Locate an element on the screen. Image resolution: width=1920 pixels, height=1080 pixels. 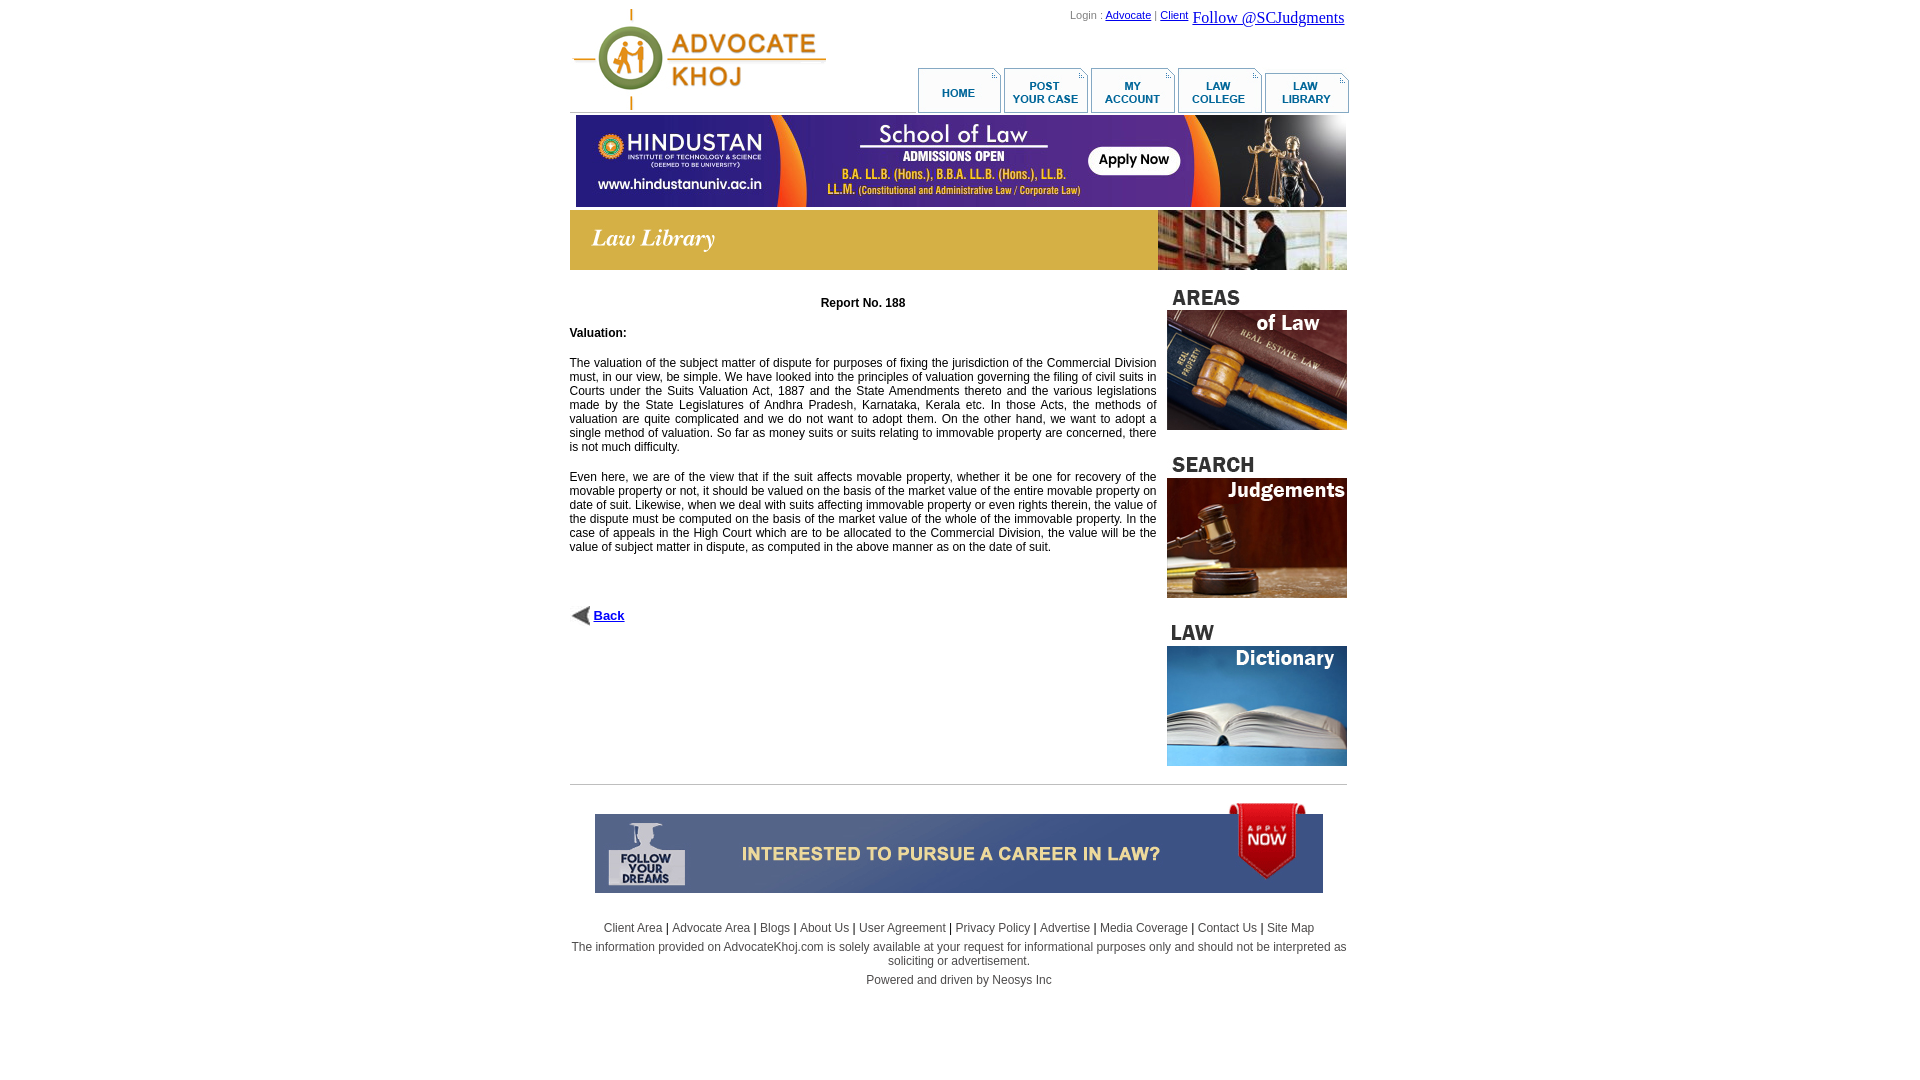
Client Area is located at coordinates (633, 928).